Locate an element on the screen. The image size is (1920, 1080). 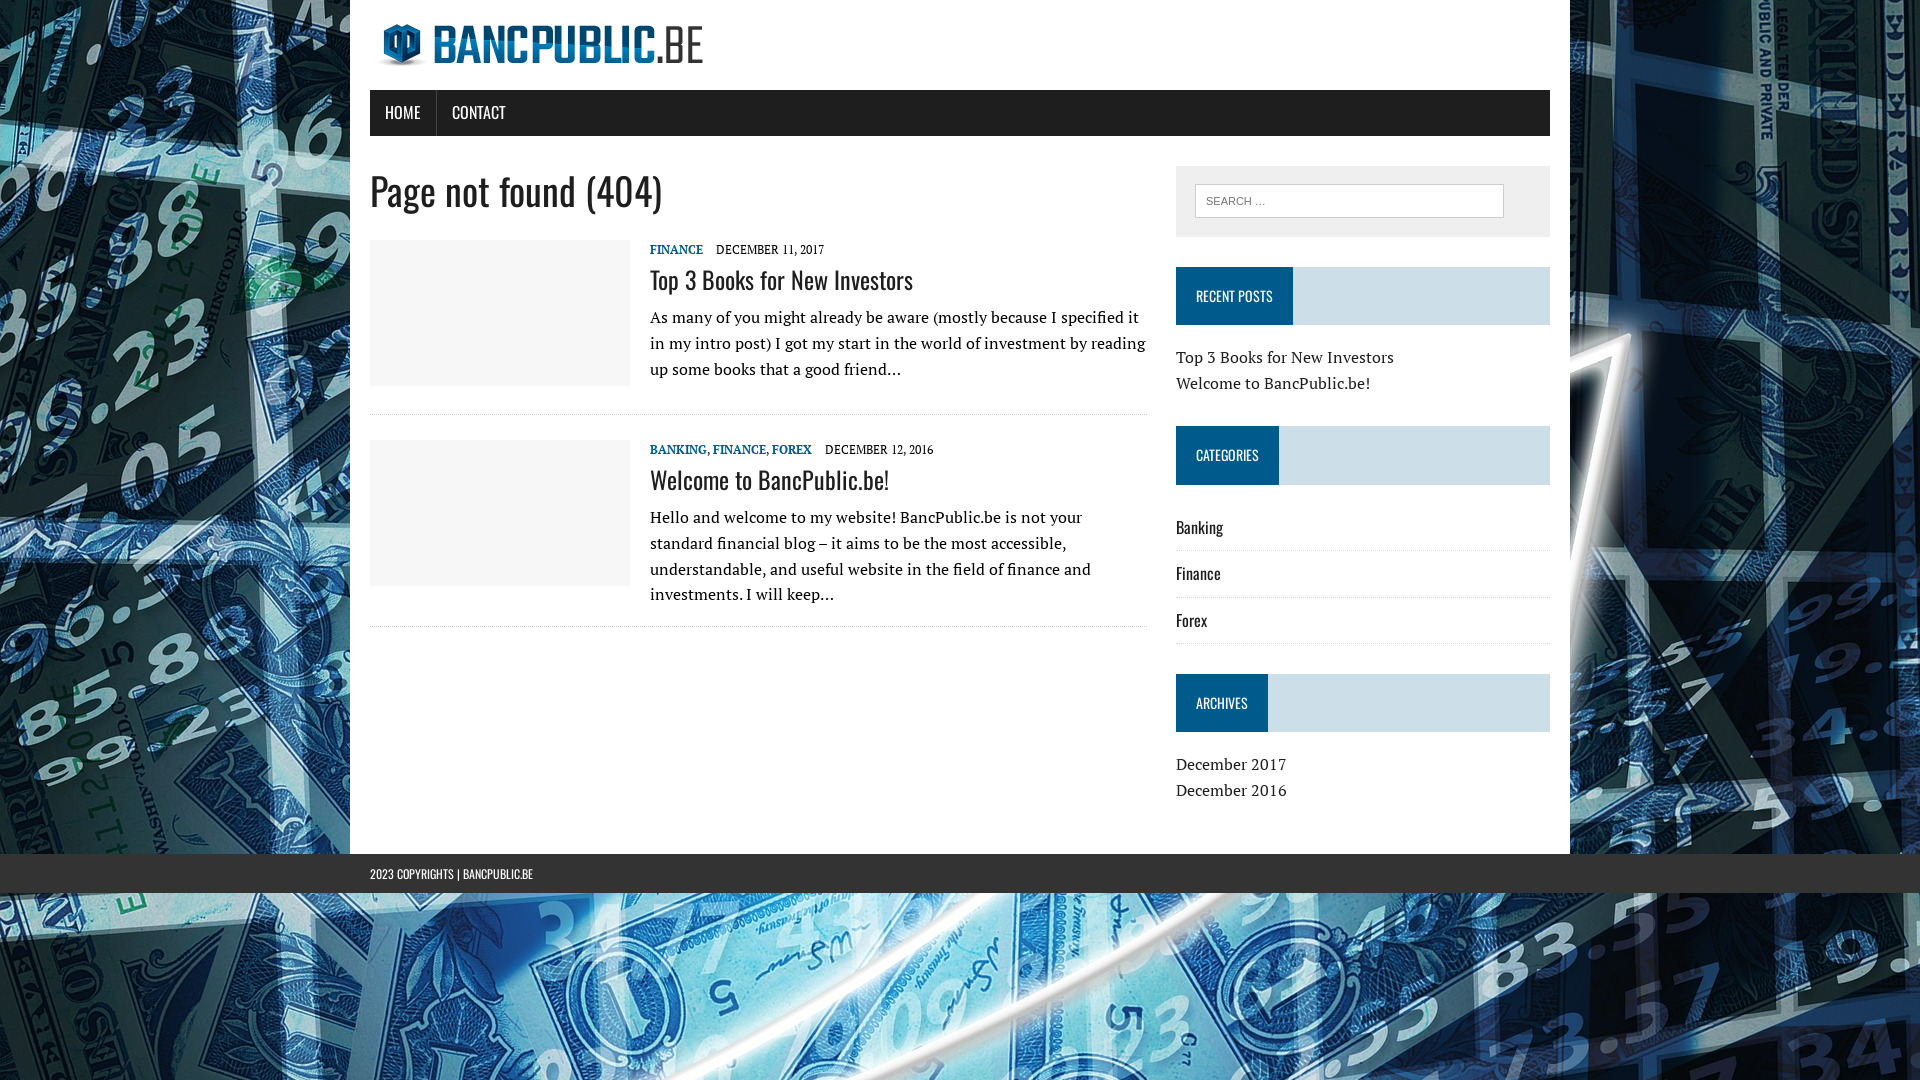
Welcome to BancPublic.be! is located at coordinates (770, 479).